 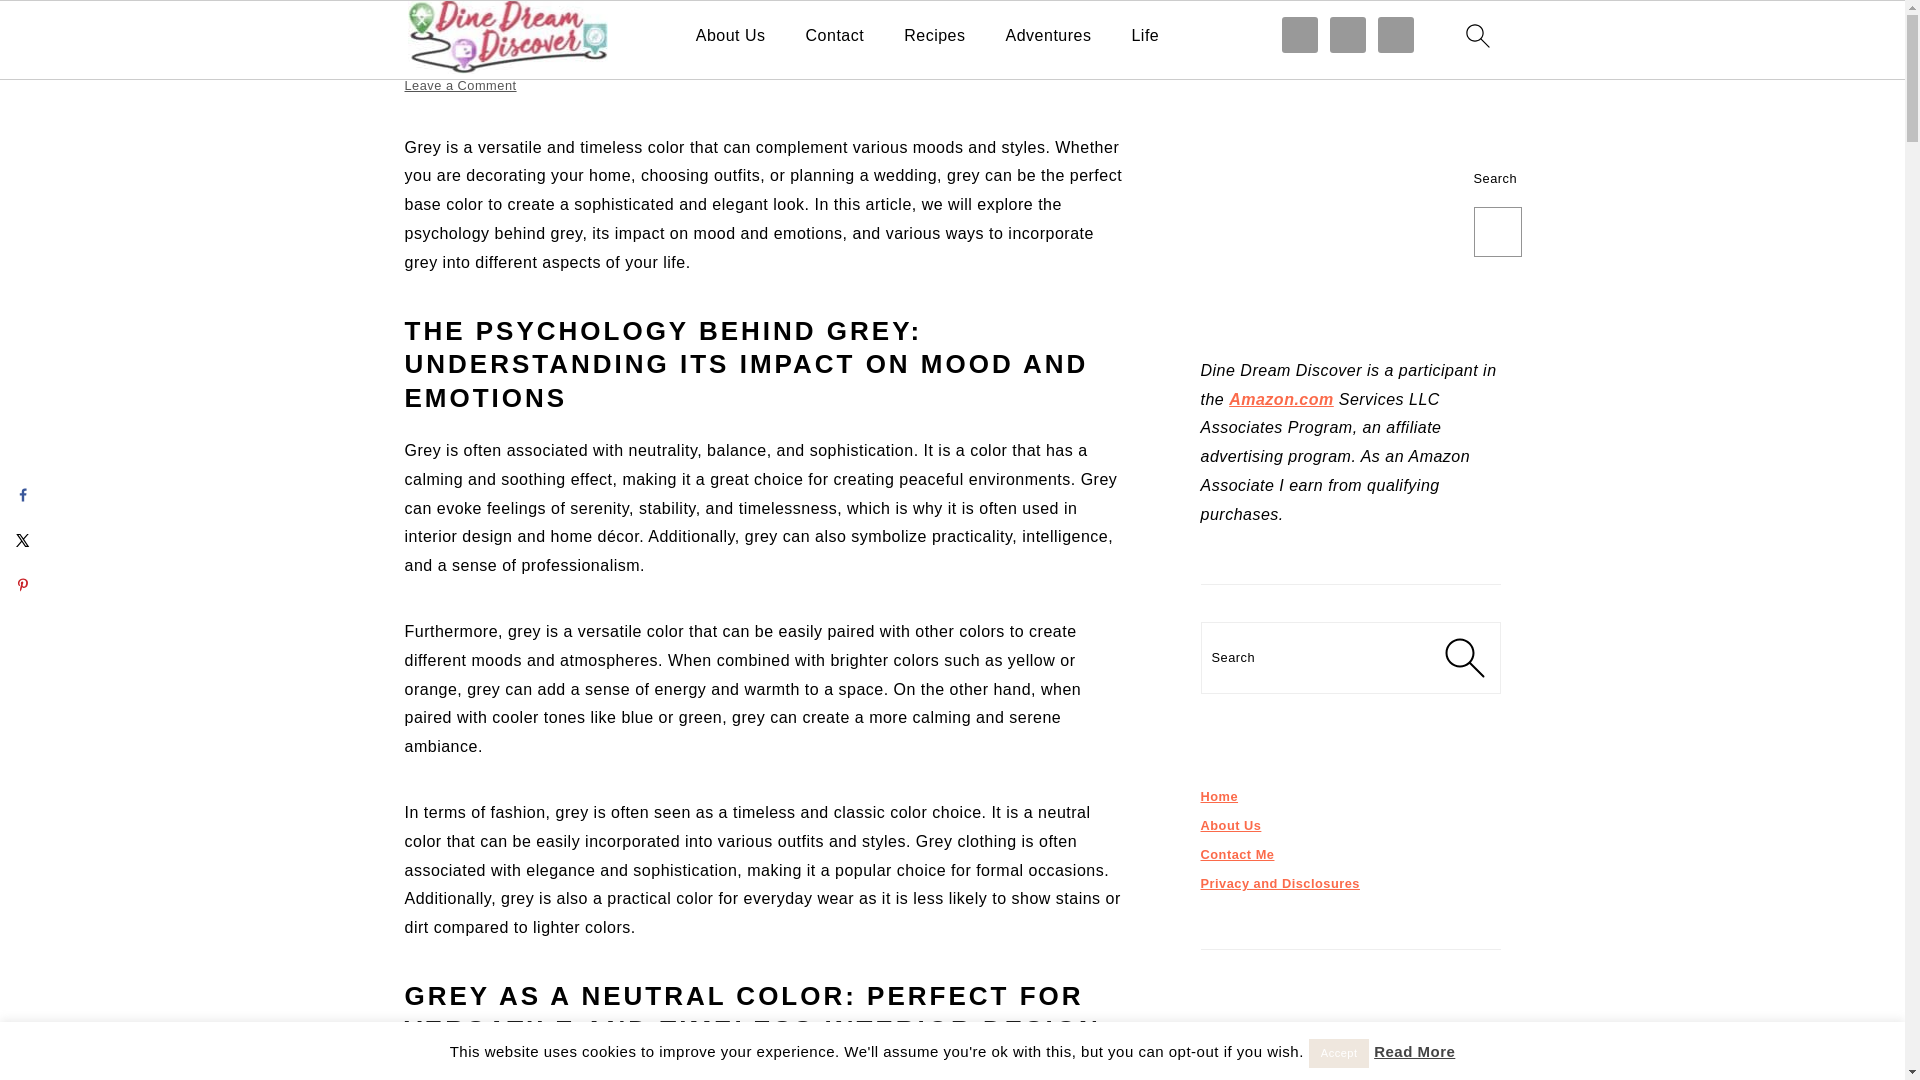 What do you see at coordinates (22, 494) in the screenshot?
I see `Share on Facebook` at bounding box center [22, 494].